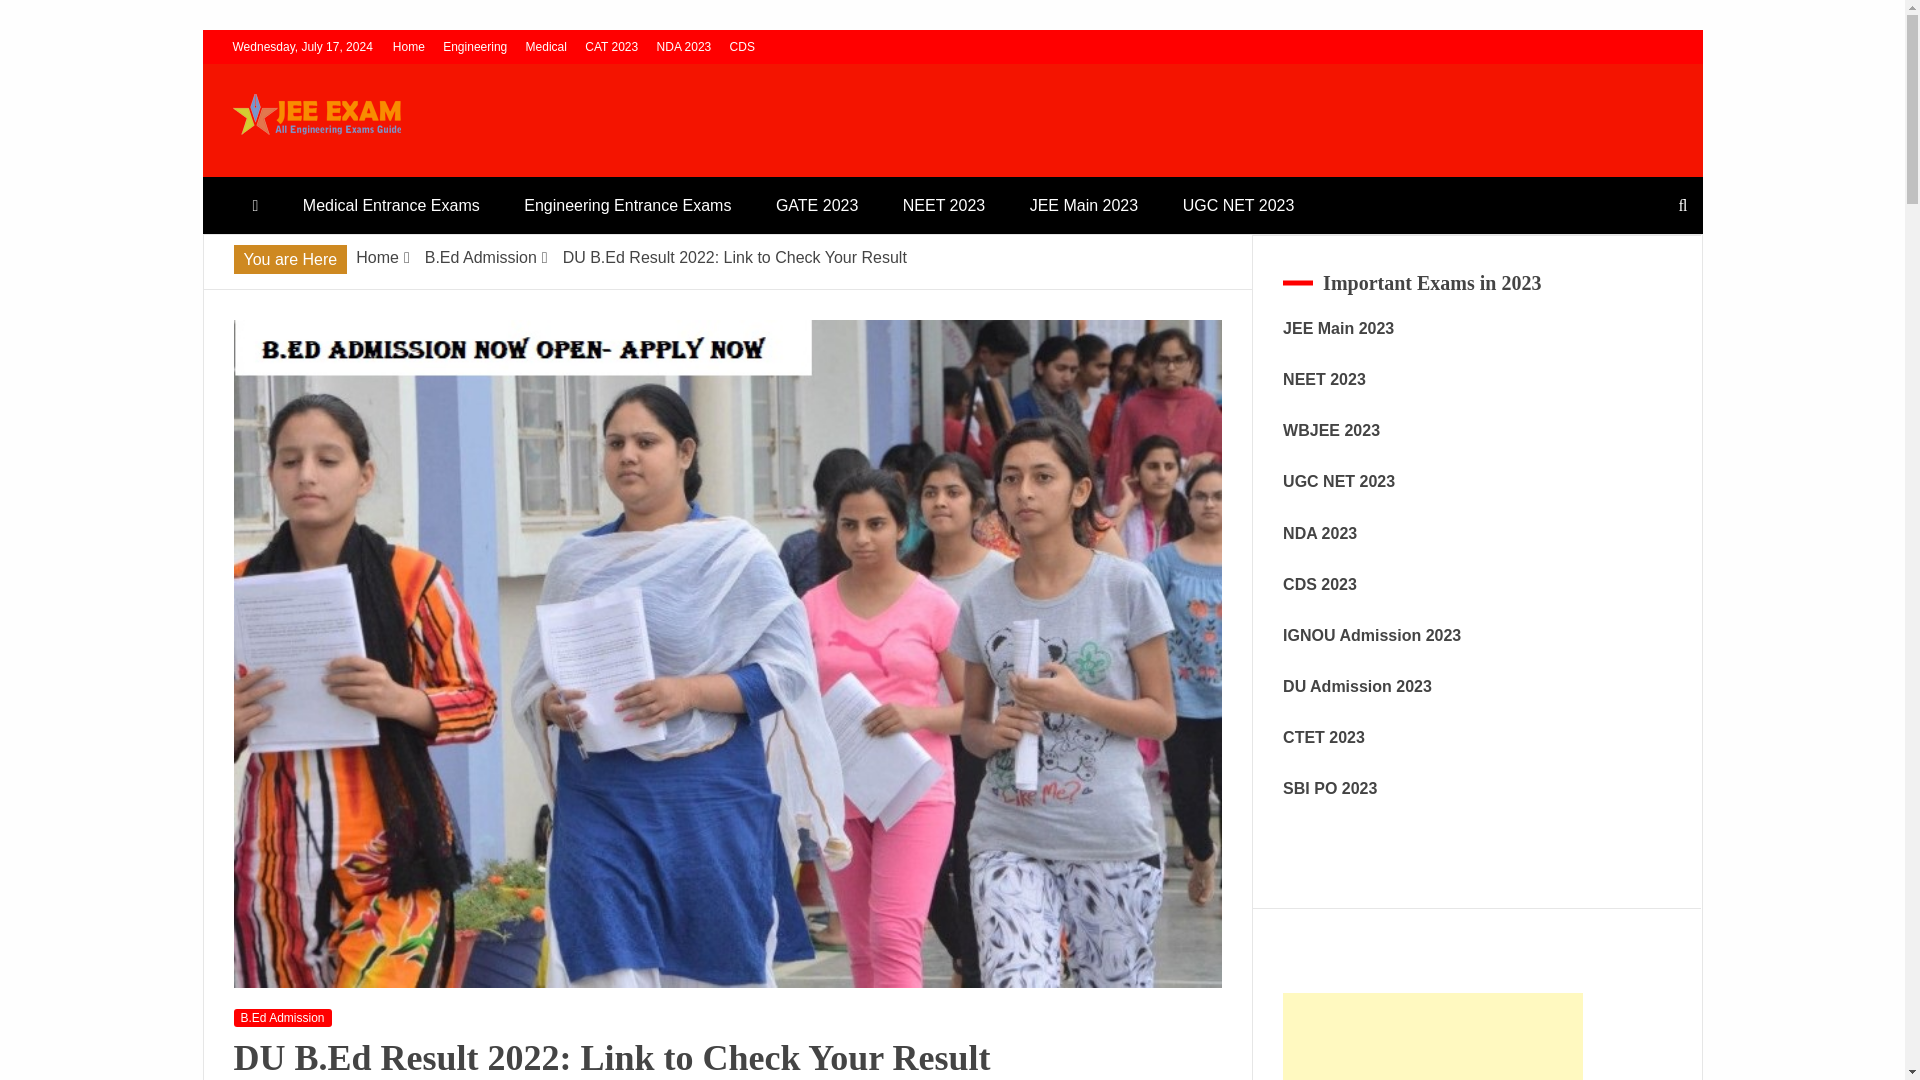 The width and height of the screenshot is (1920, 1080). Describe the element at coordinates (314, 167) in the screenshot. I see `JEE Exam` at that location.